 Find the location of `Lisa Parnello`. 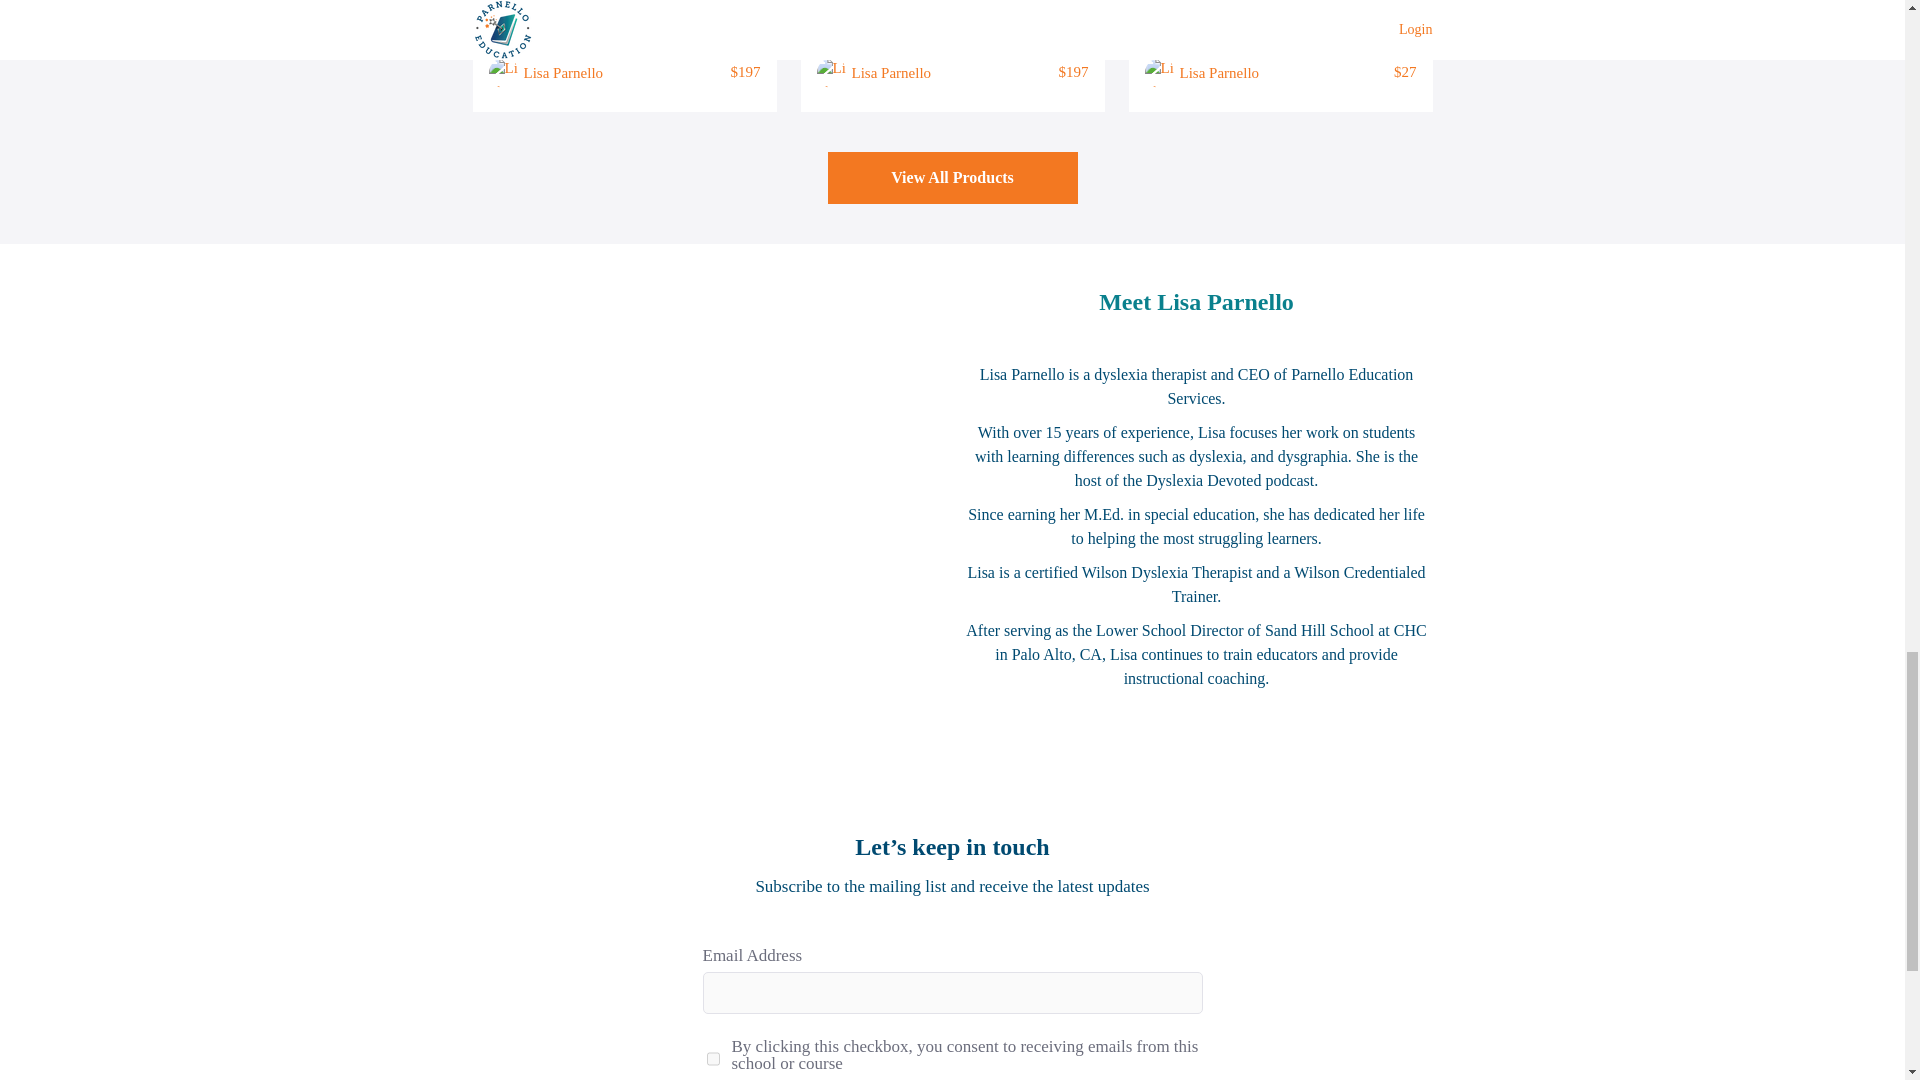

Lisa Parnello is located at coordinates (892, 72).